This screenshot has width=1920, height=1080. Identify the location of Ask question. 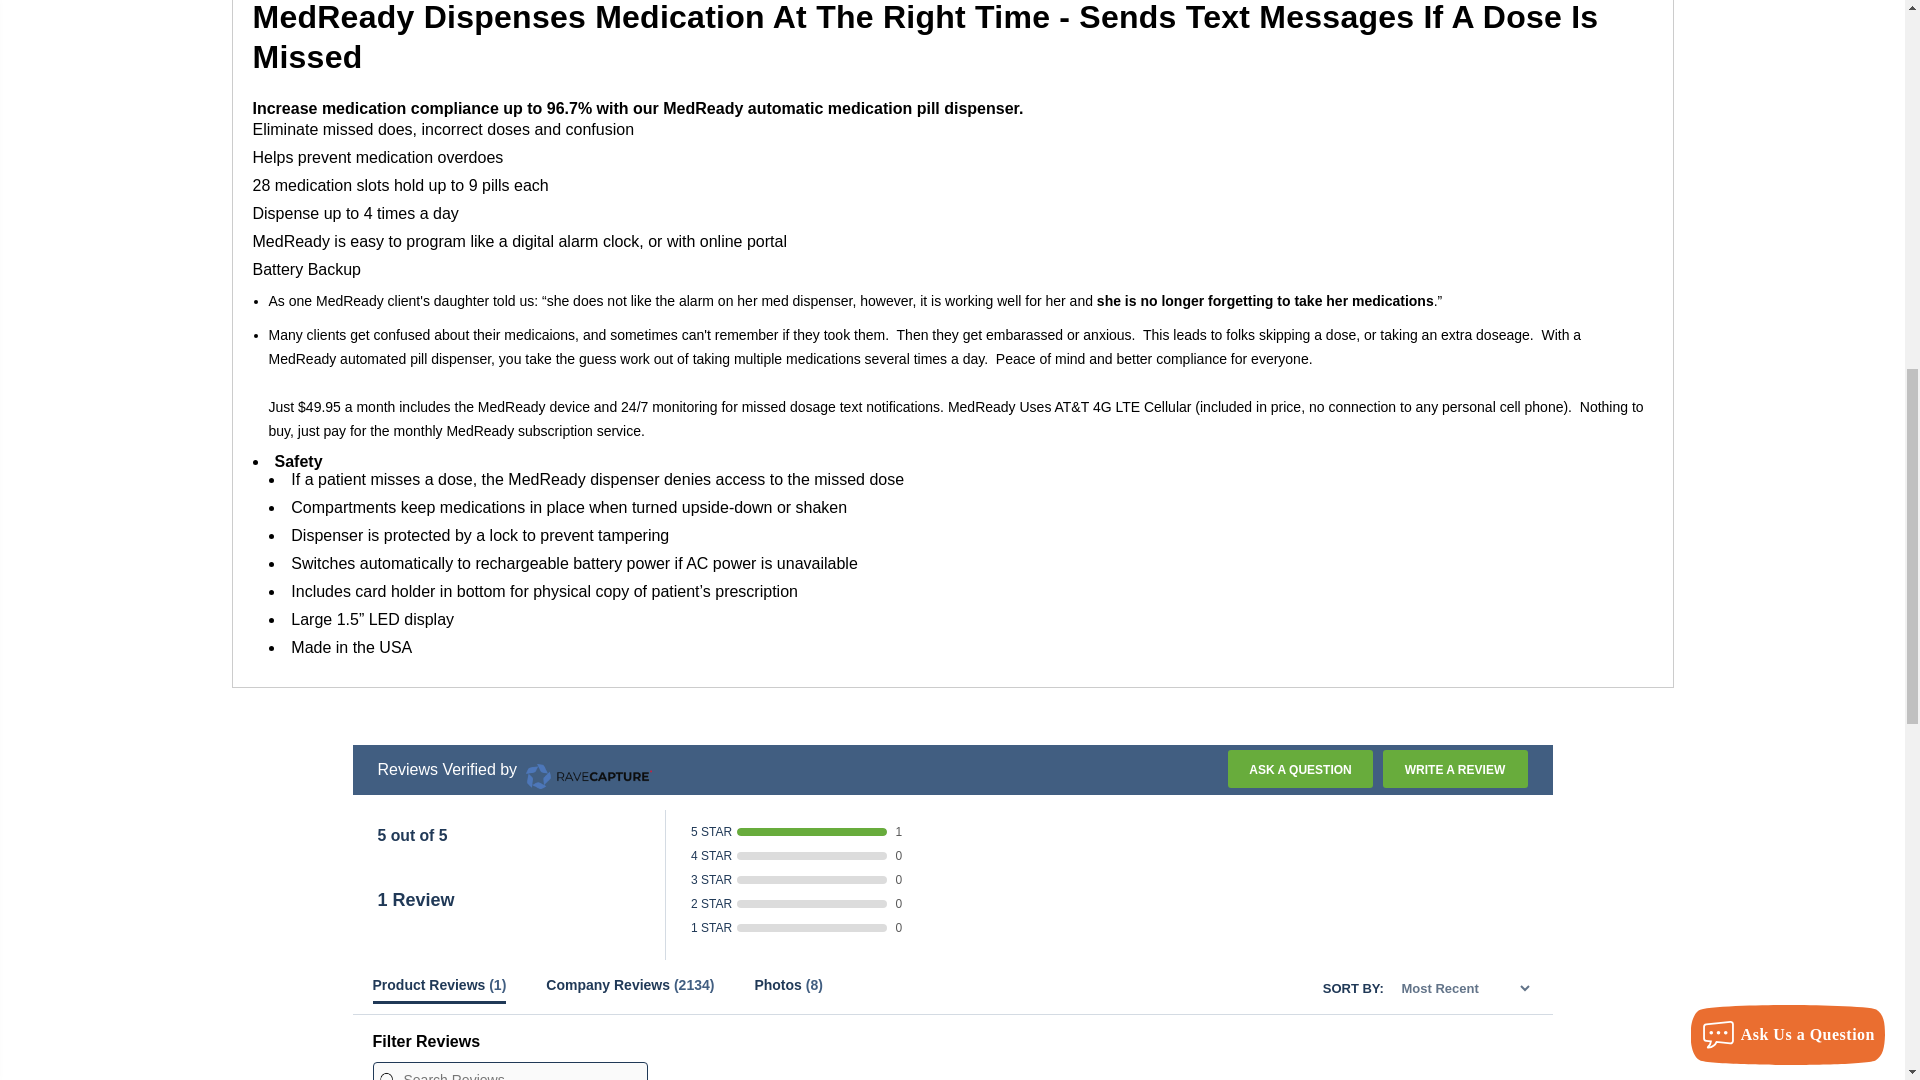
(1300, 768).